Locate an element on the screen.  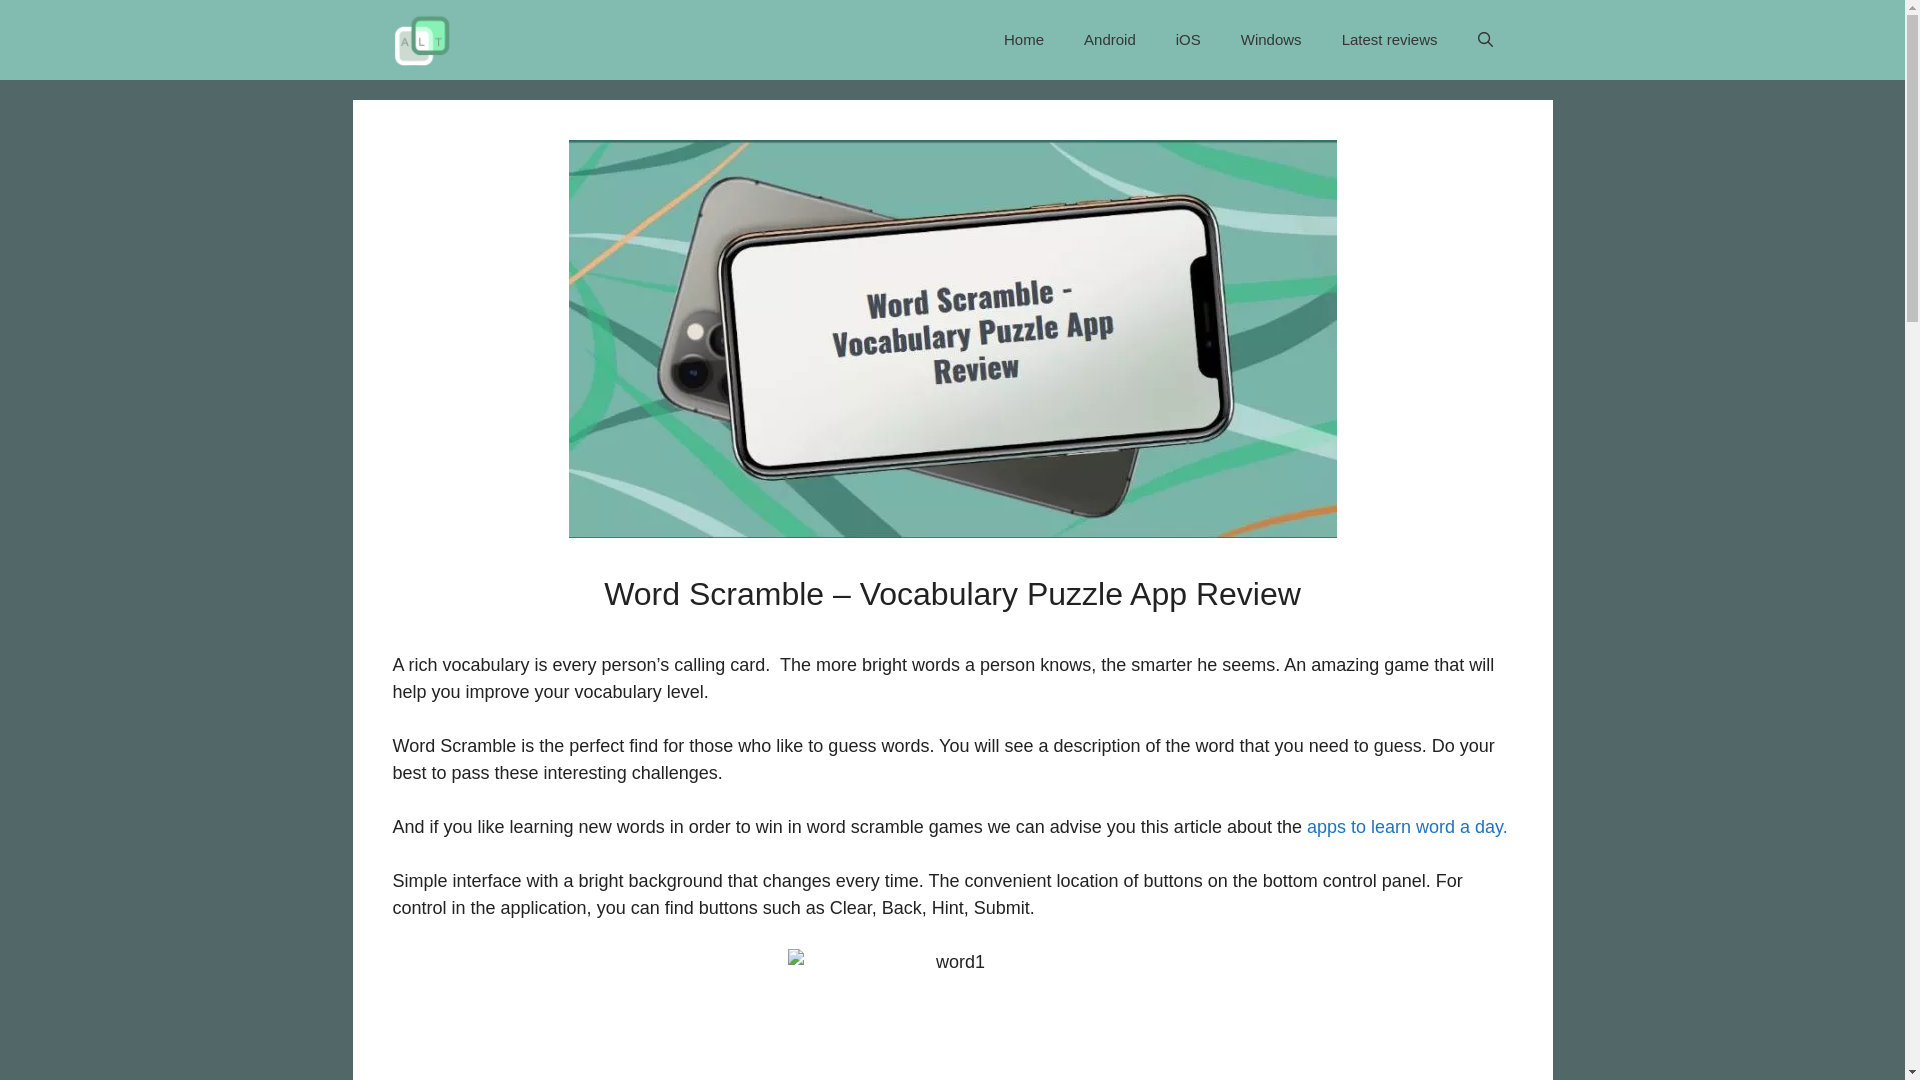
Home is located at coordinates (1023, 40).